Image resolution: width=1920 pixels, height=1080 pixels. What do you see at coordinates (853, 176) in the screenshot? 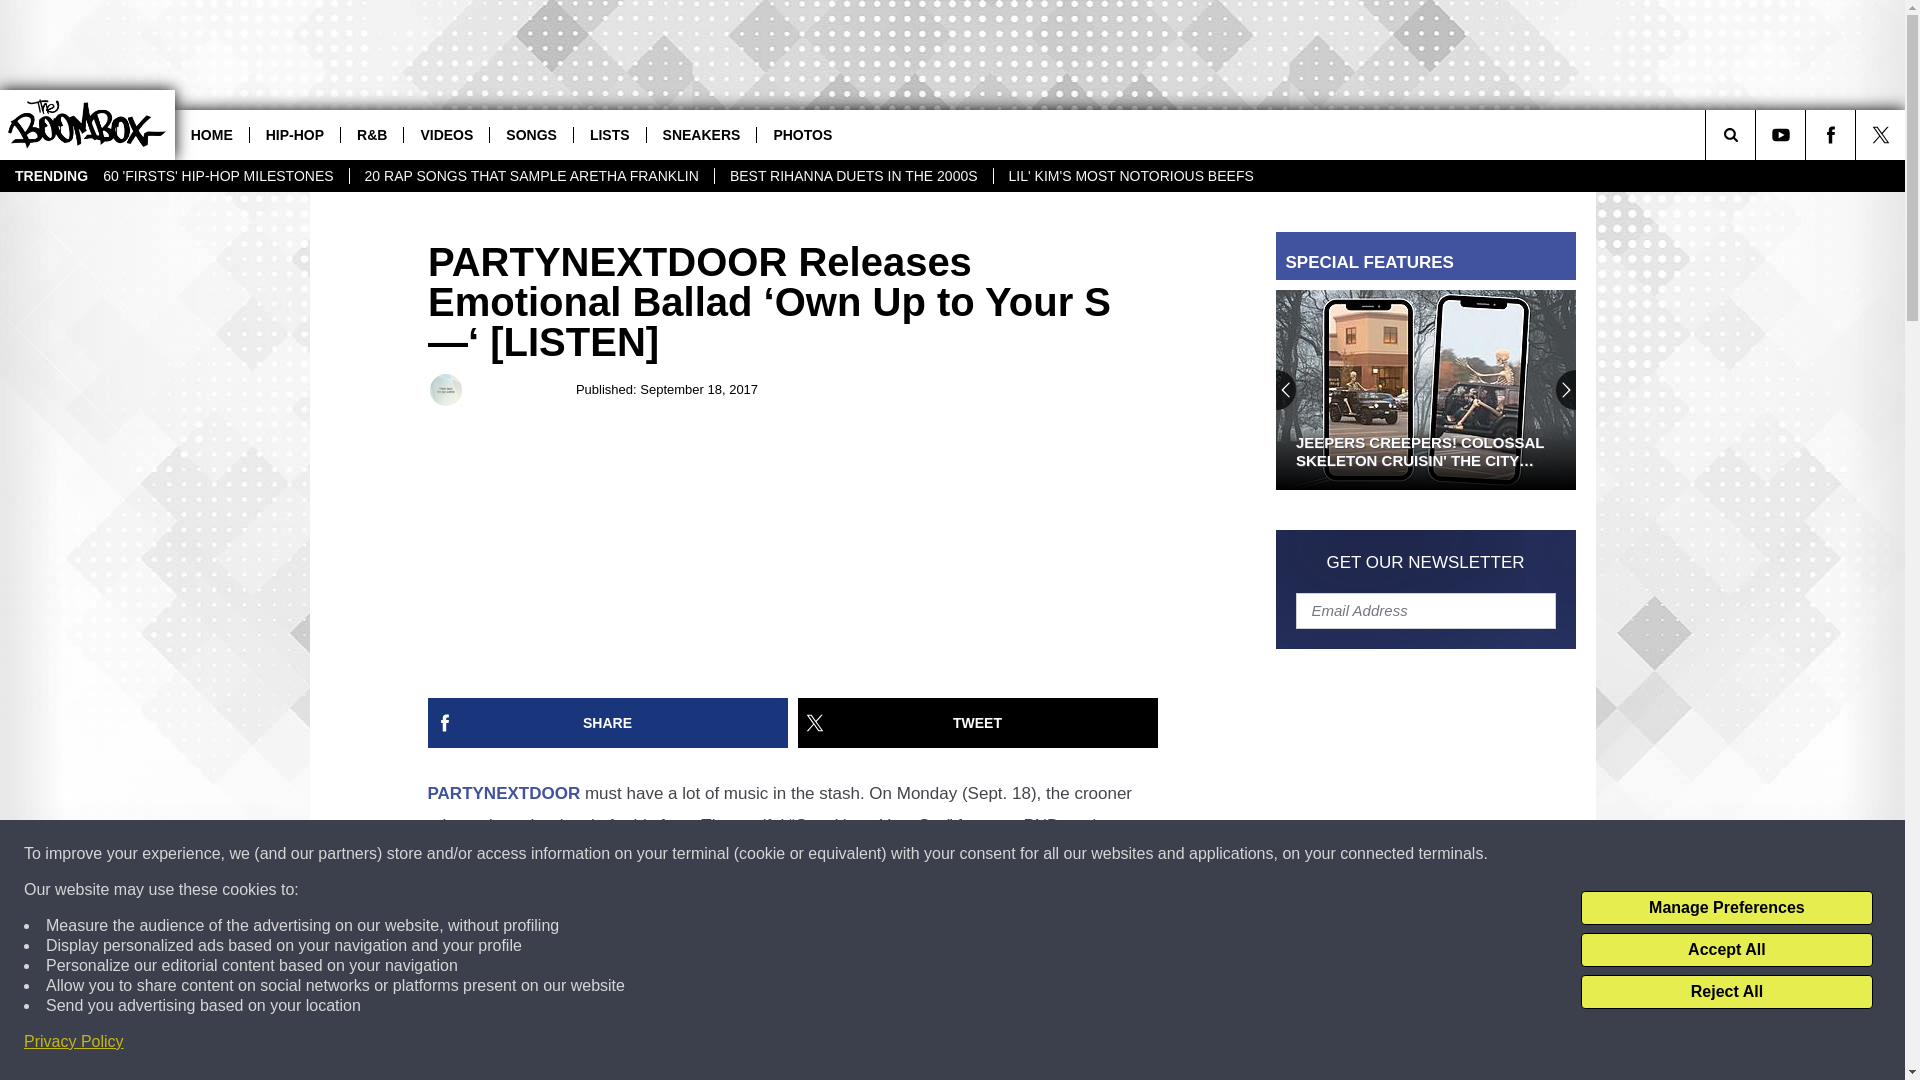
I see `BEST RIHANNA DUETS IN THE 2000S` at bounding box center [853, 176].